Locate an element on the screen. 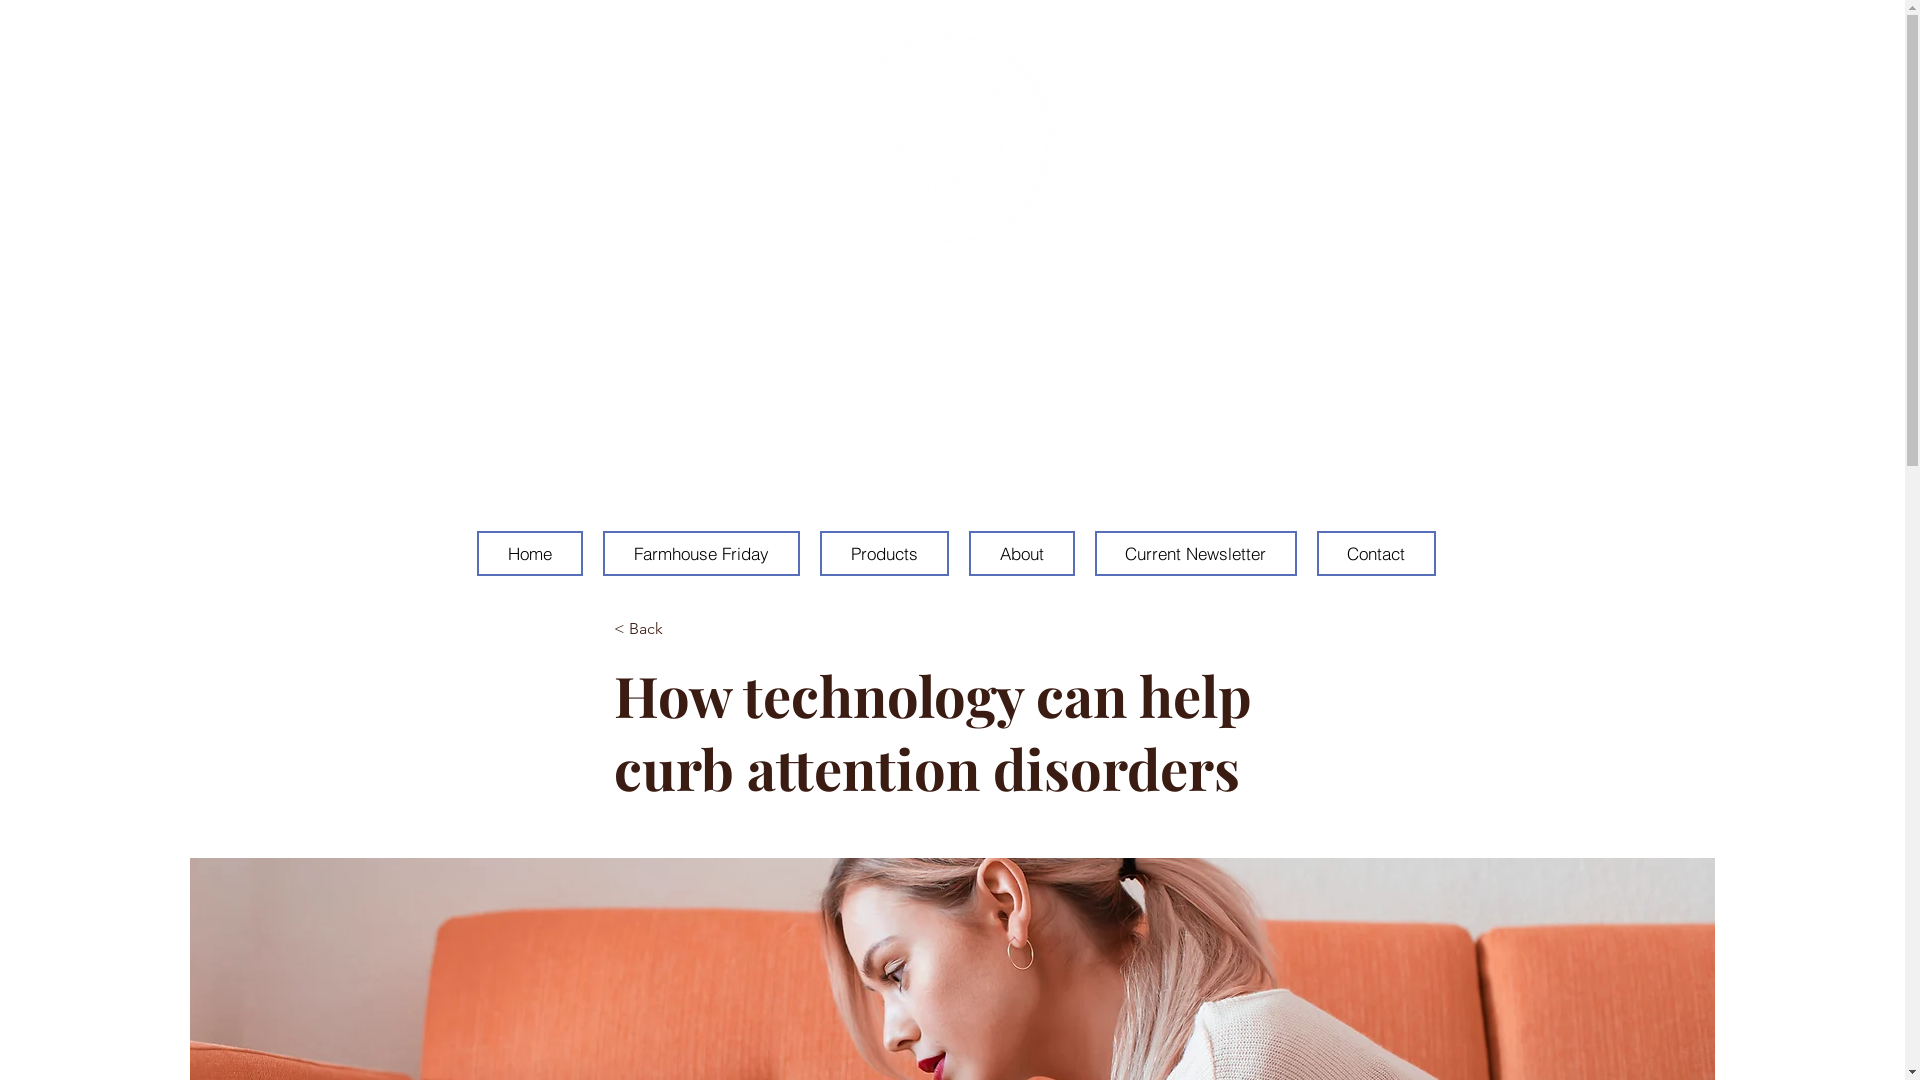 This screenshot has width=1920, height=1080. Home is located at coordinates (529, 604).